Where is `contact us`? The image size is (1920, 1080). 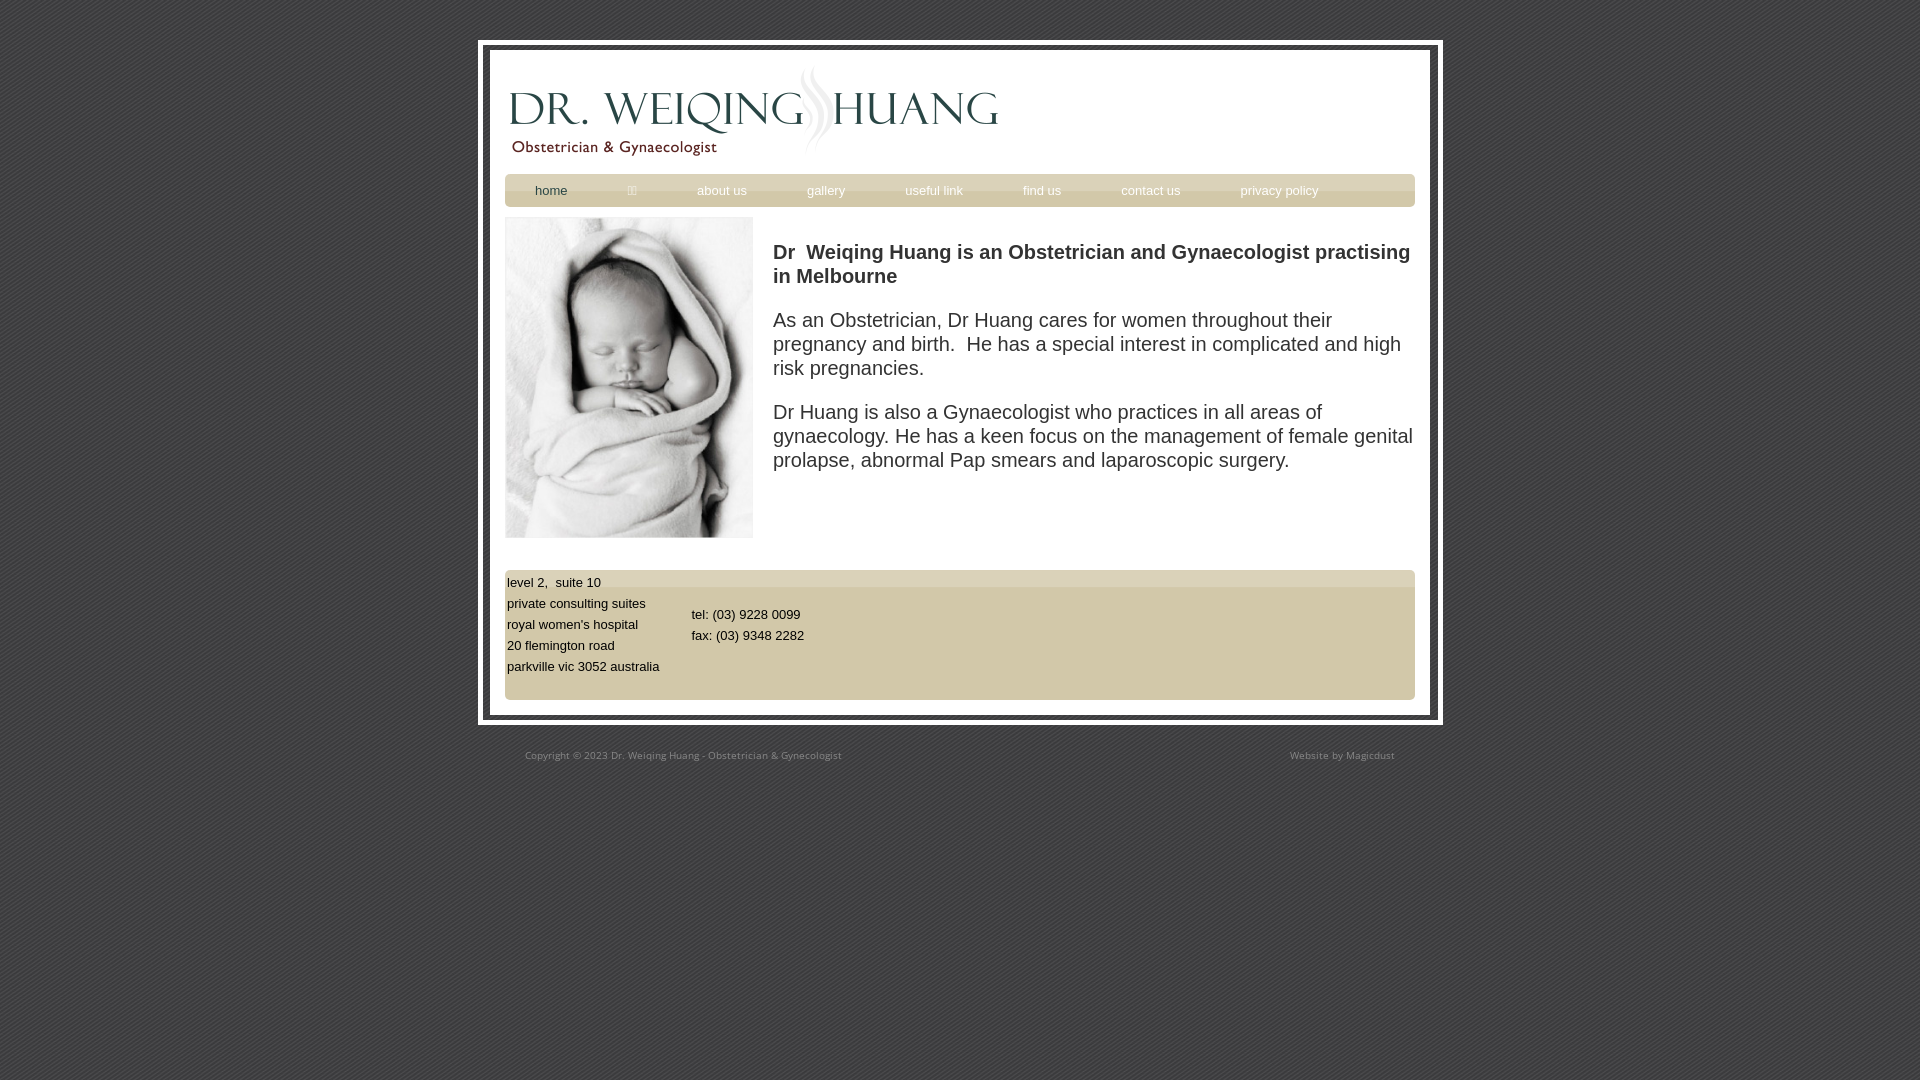 contact us is located at coordinates (1150, 190).